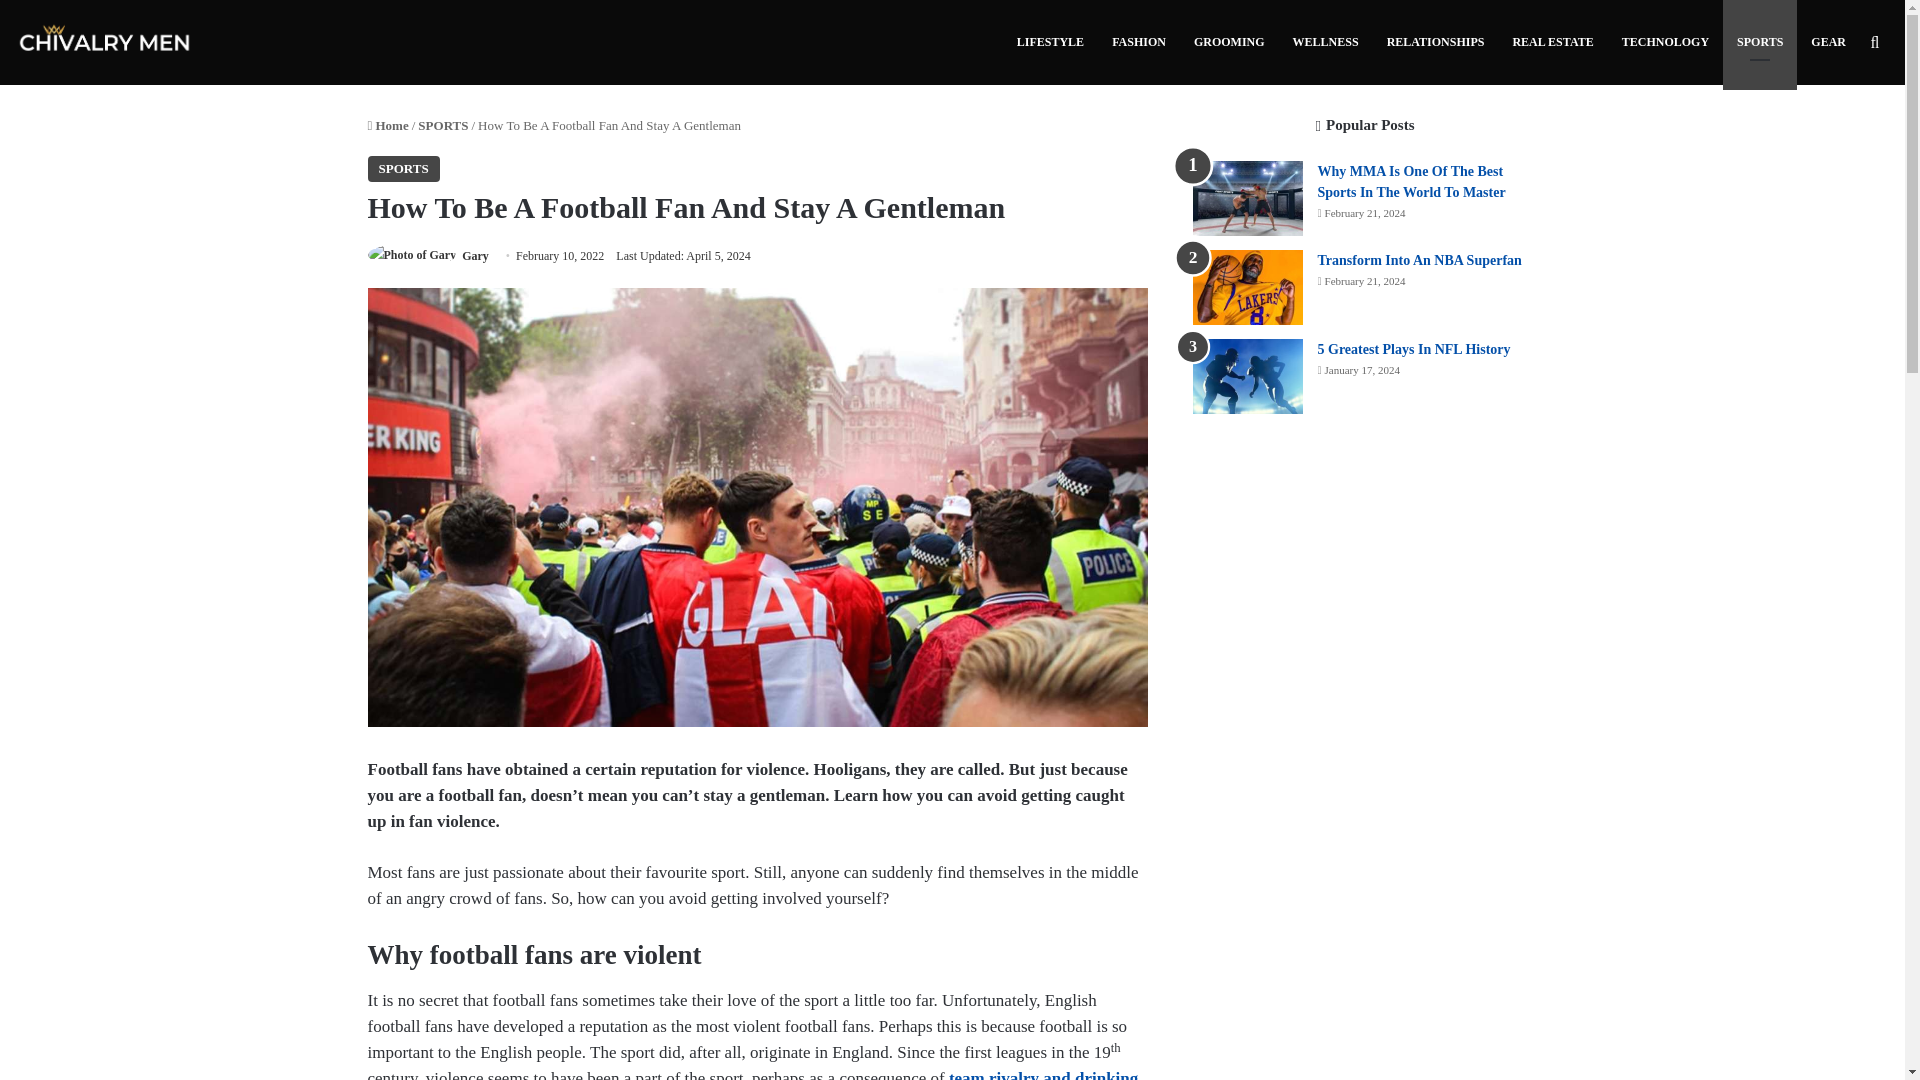 This screenshot has width=1920, height=1080. I want to click on Chivalry Men, so click(105, 42).